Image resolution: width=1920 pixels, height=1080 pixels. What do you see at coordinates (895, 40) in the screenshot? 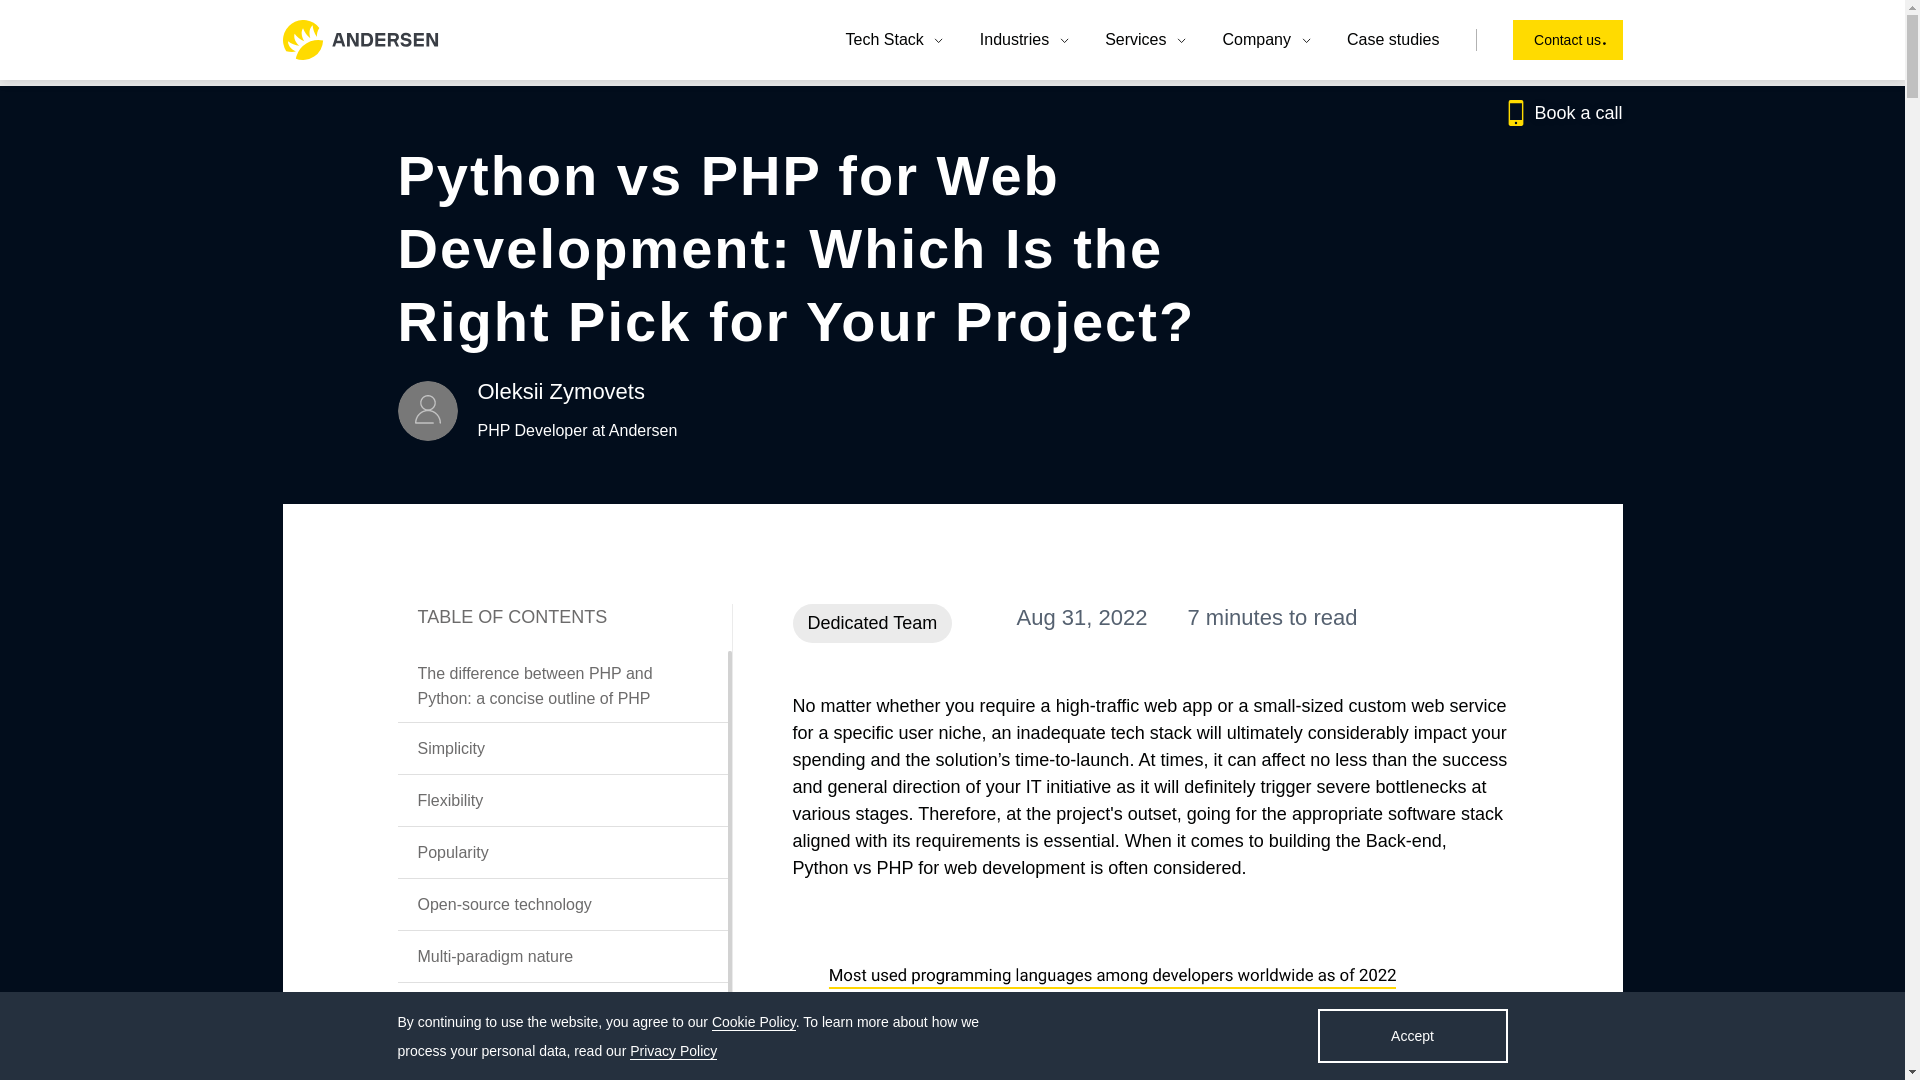
I see `Tech Stack` at bounding box center [895, 40].